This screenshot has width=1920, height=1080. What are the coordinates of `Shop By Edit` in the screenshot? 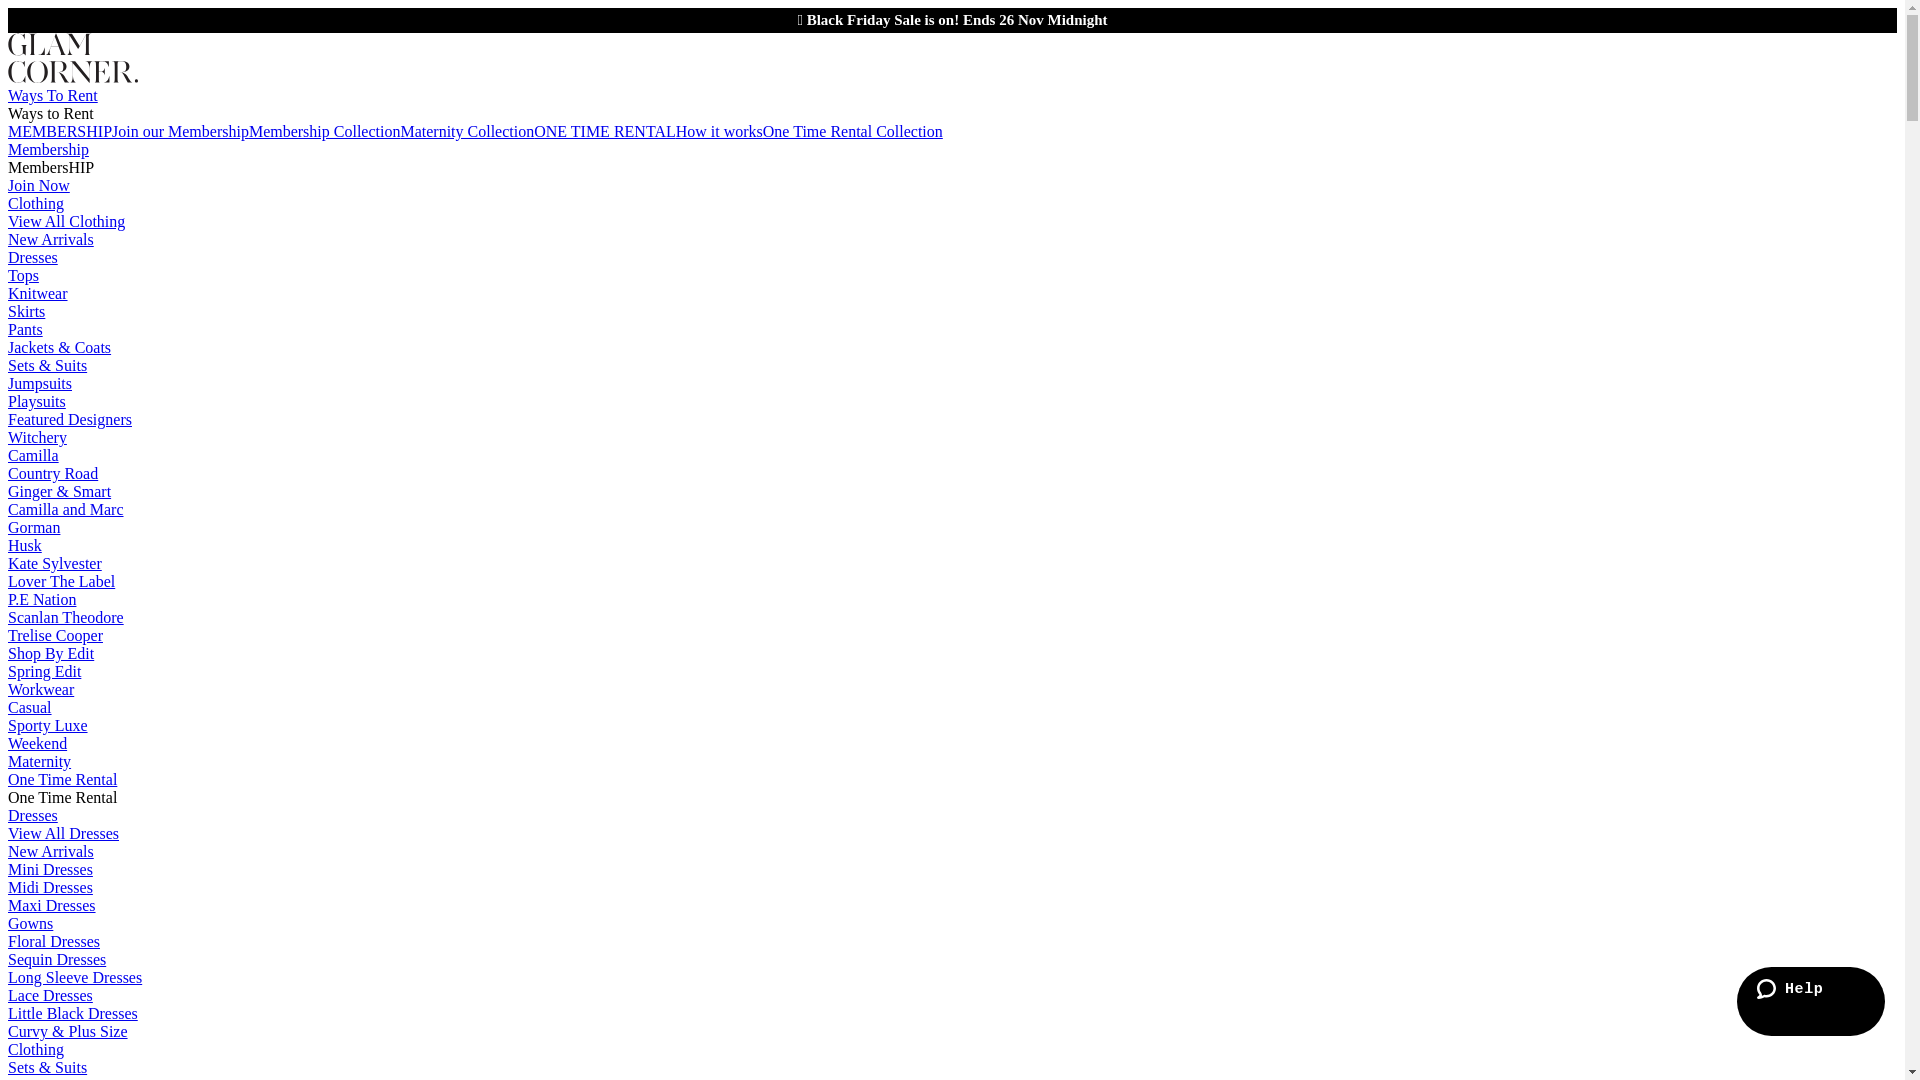 It's located at (51, 654).